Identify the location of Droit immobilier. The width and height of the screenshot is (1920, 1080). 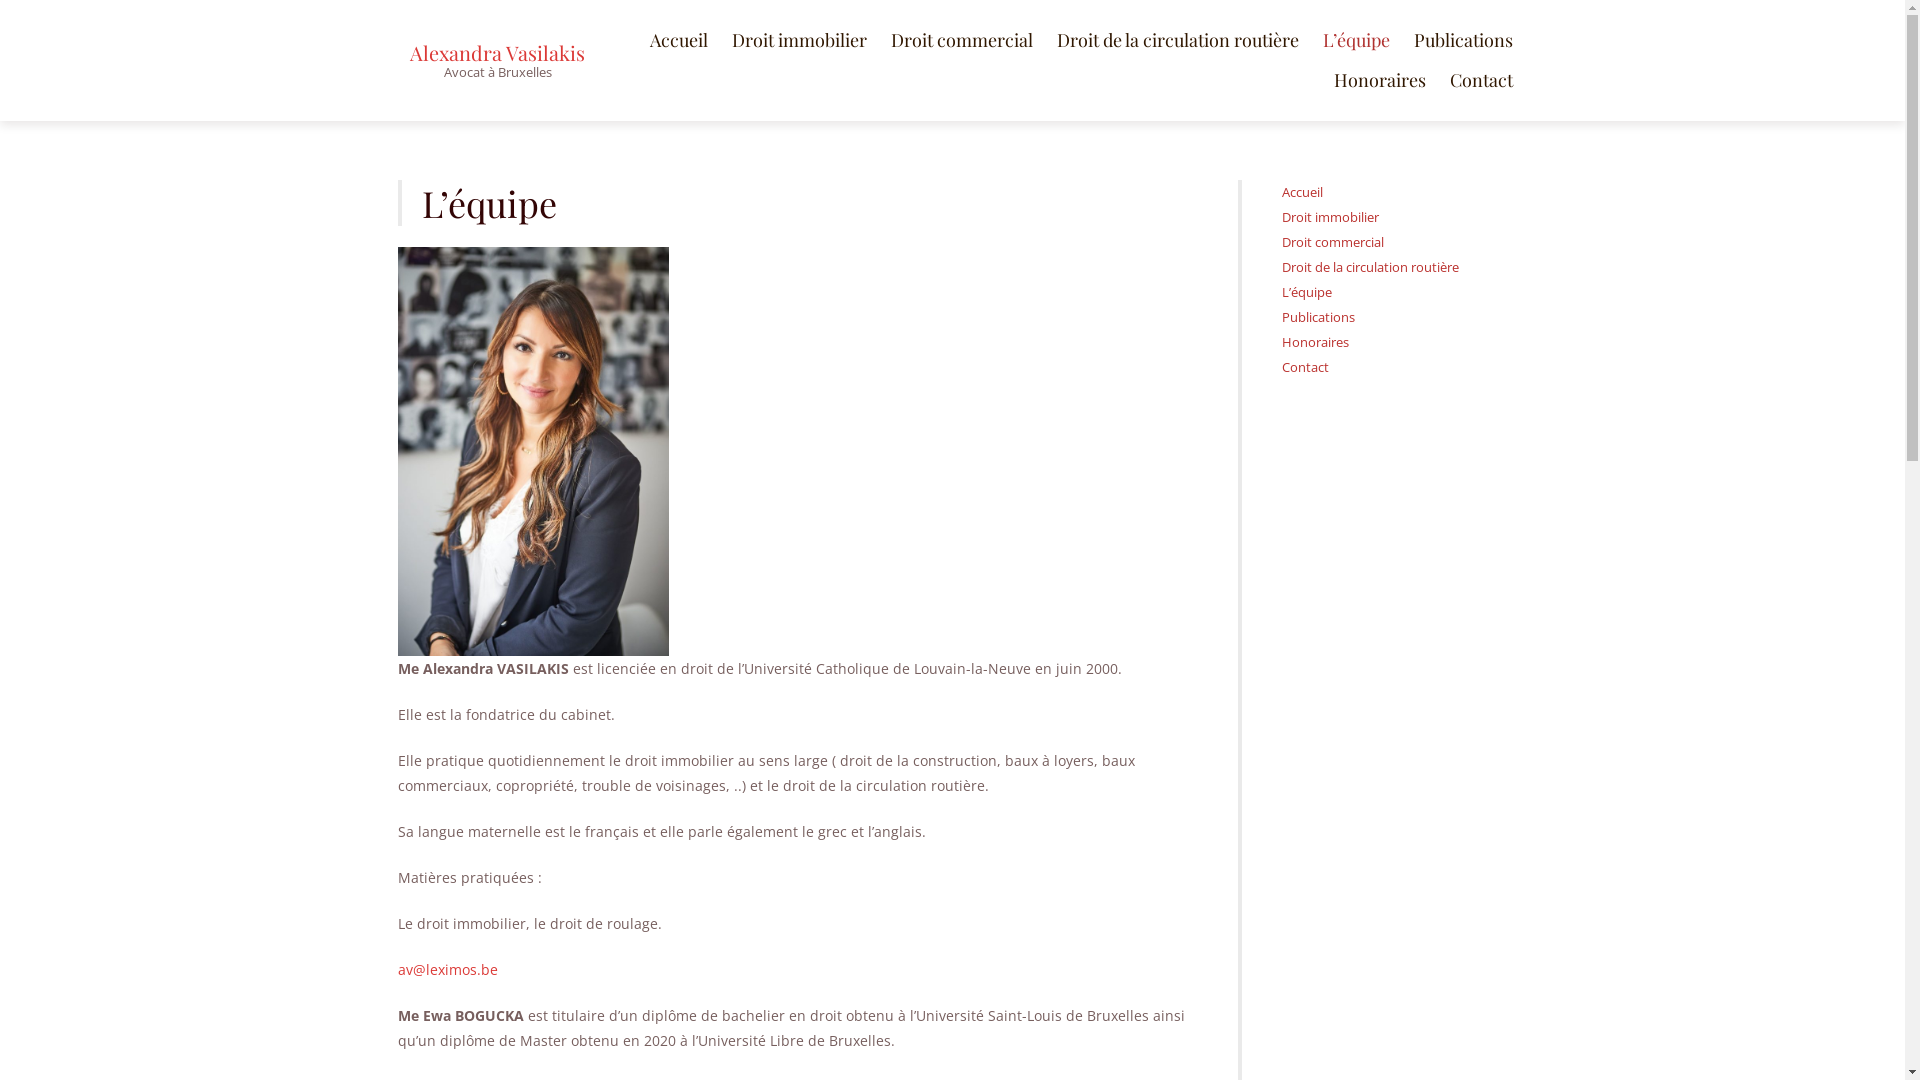
(800, 40).